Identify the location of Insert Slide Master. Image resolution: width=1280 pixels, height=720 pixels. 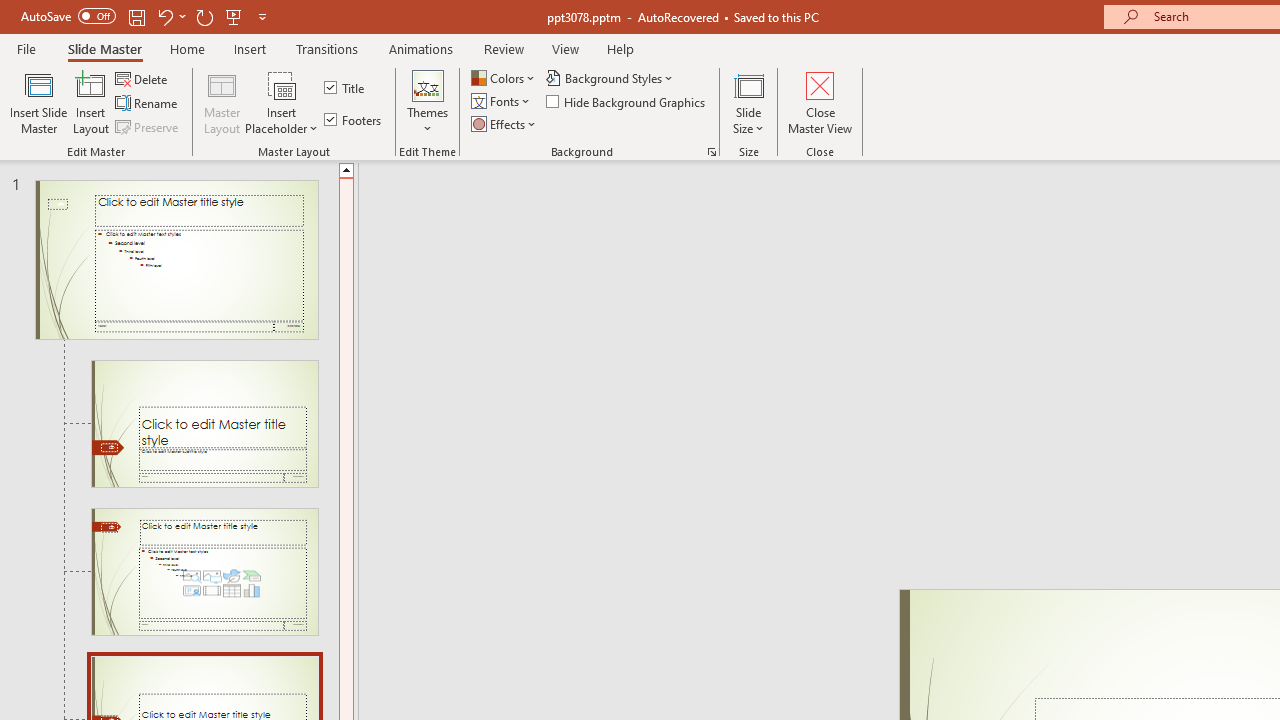
(38, 102).